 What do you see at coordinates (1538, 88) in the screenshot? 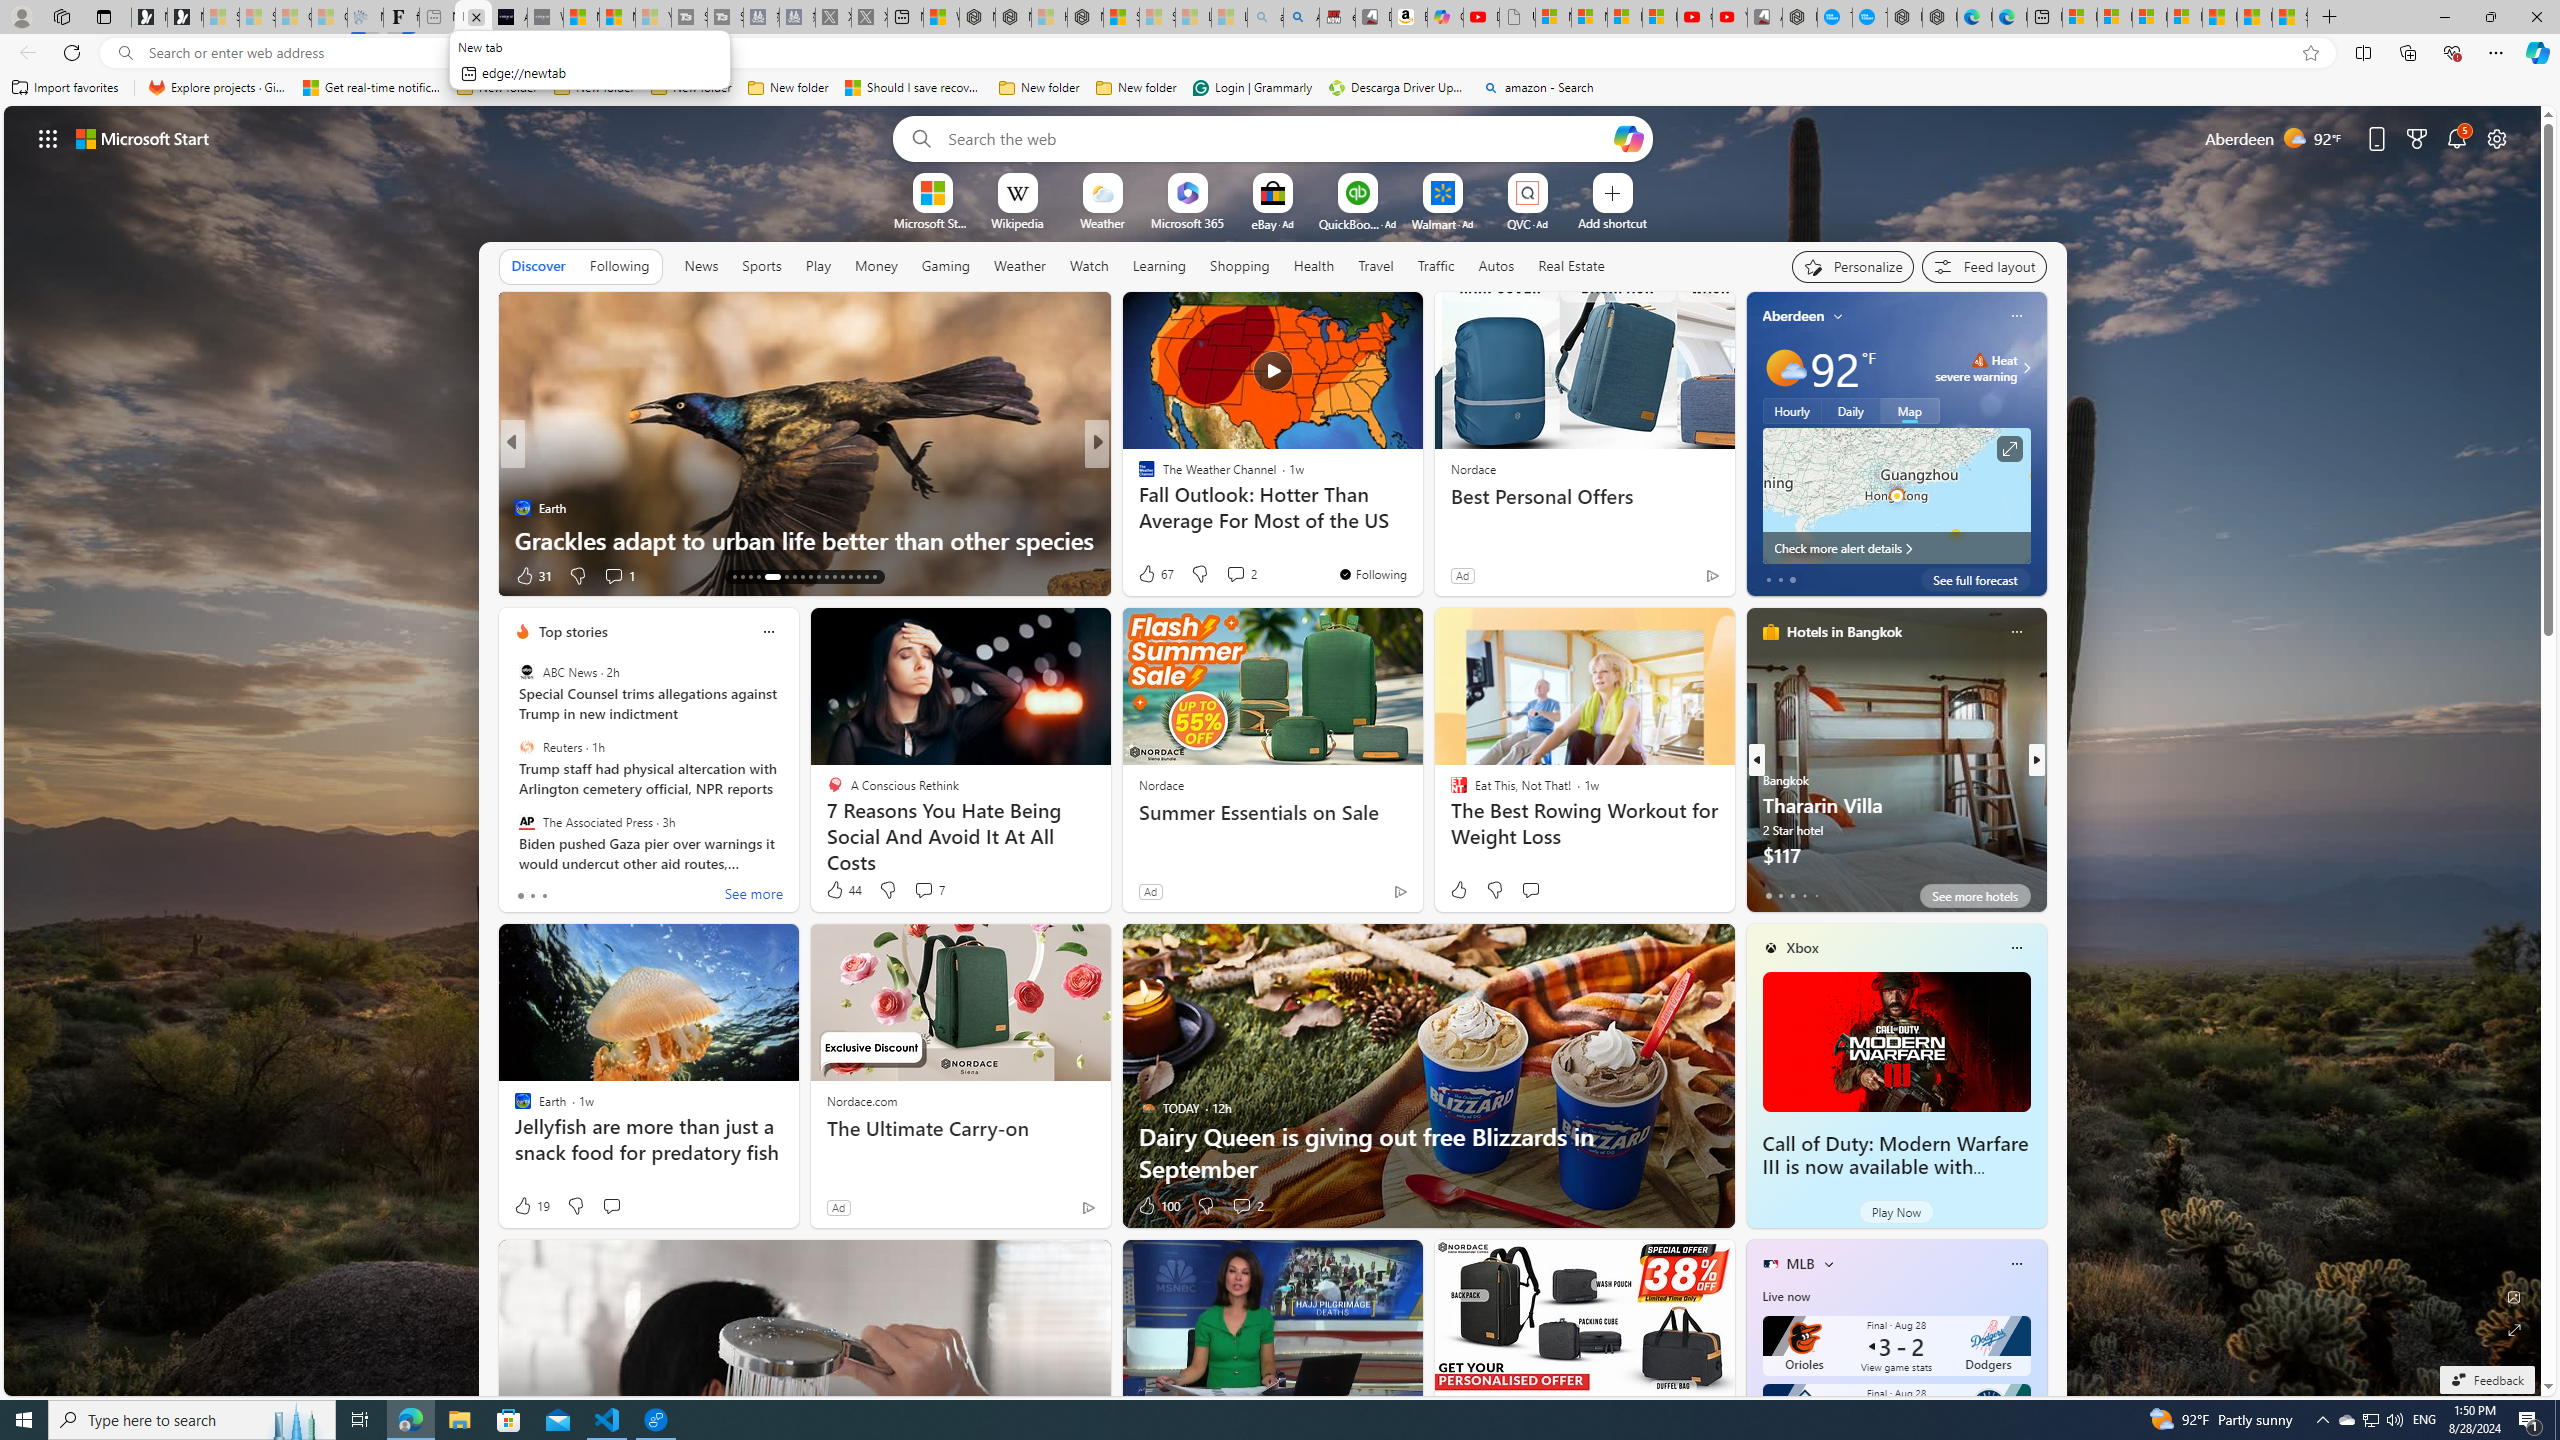
I see `amazon - Search` at bounding box center [1538, 88].